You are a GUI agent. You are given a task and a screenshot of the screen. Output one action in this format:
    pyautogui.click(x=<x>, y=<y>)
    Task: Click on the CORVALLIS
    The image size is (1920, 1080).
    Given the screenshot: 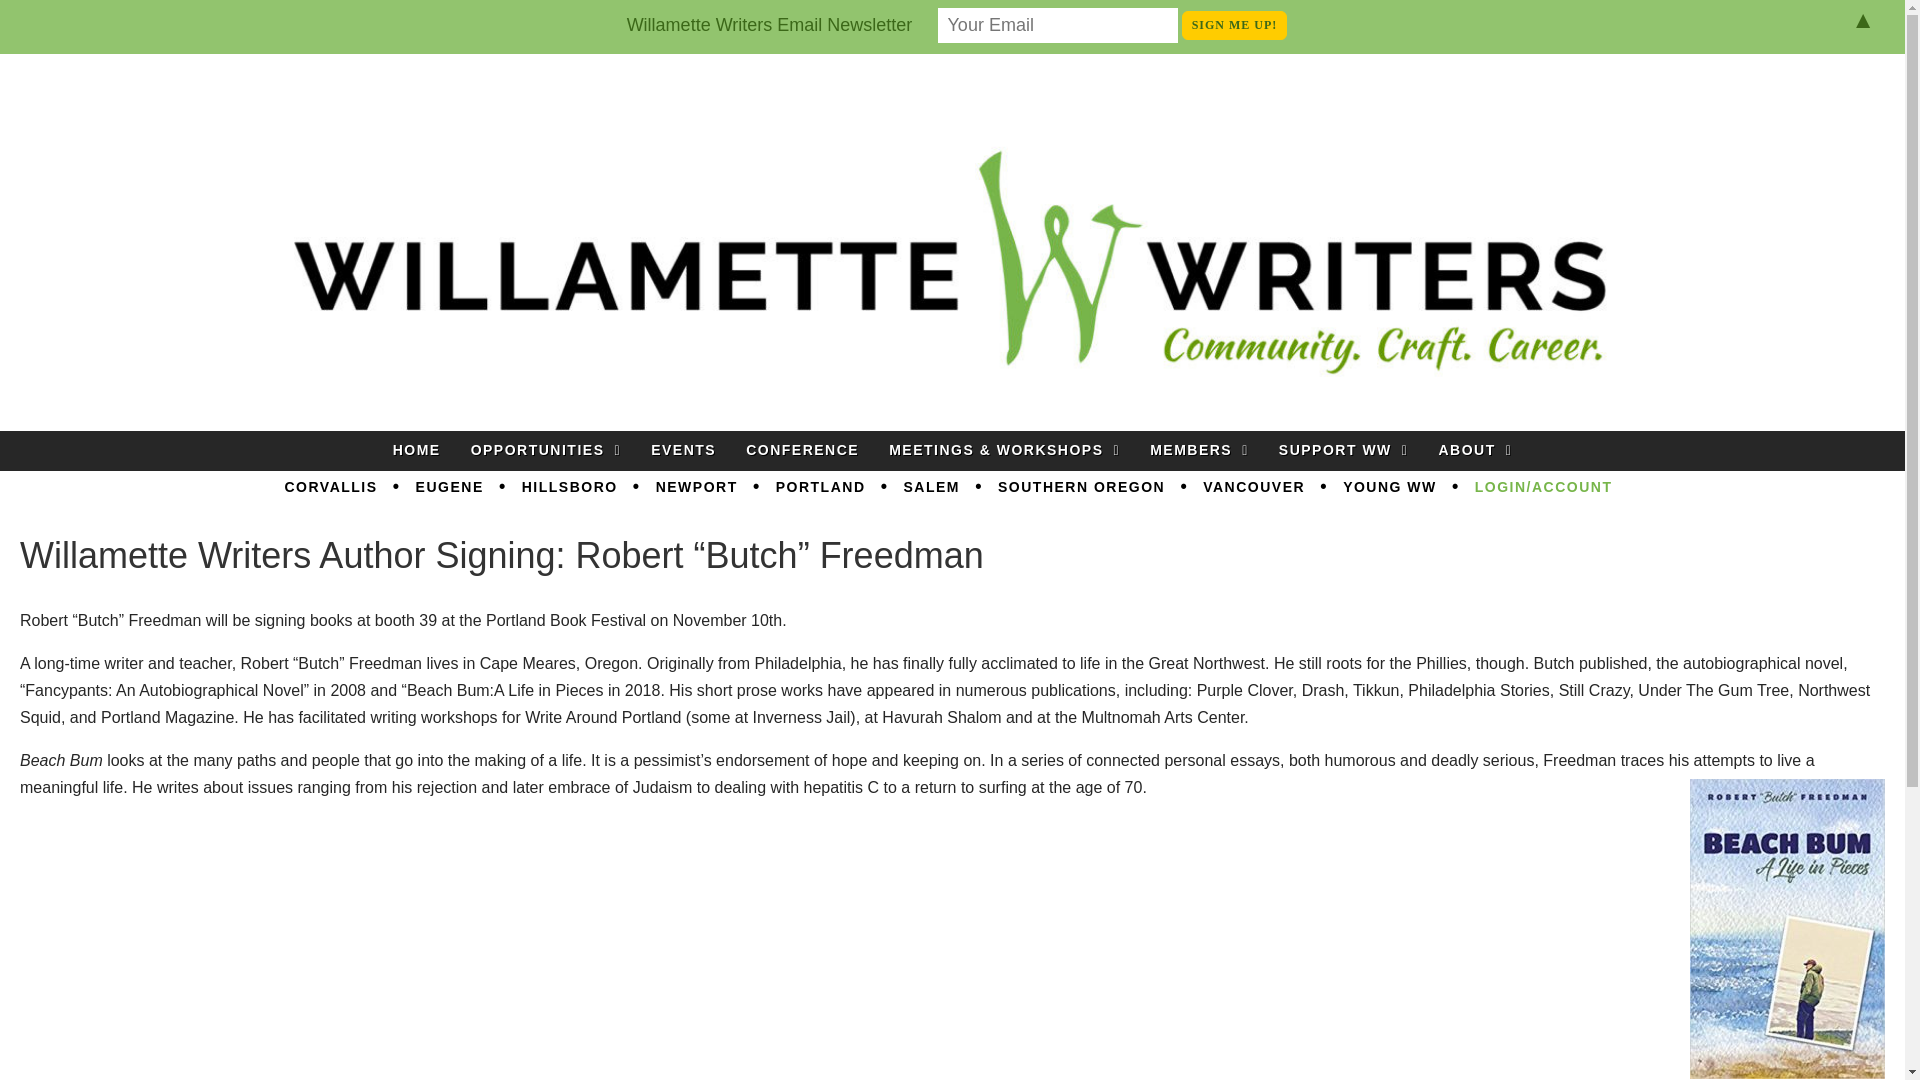 What is the action you would take?
    pyautogui.click(x=330, y=488)
    